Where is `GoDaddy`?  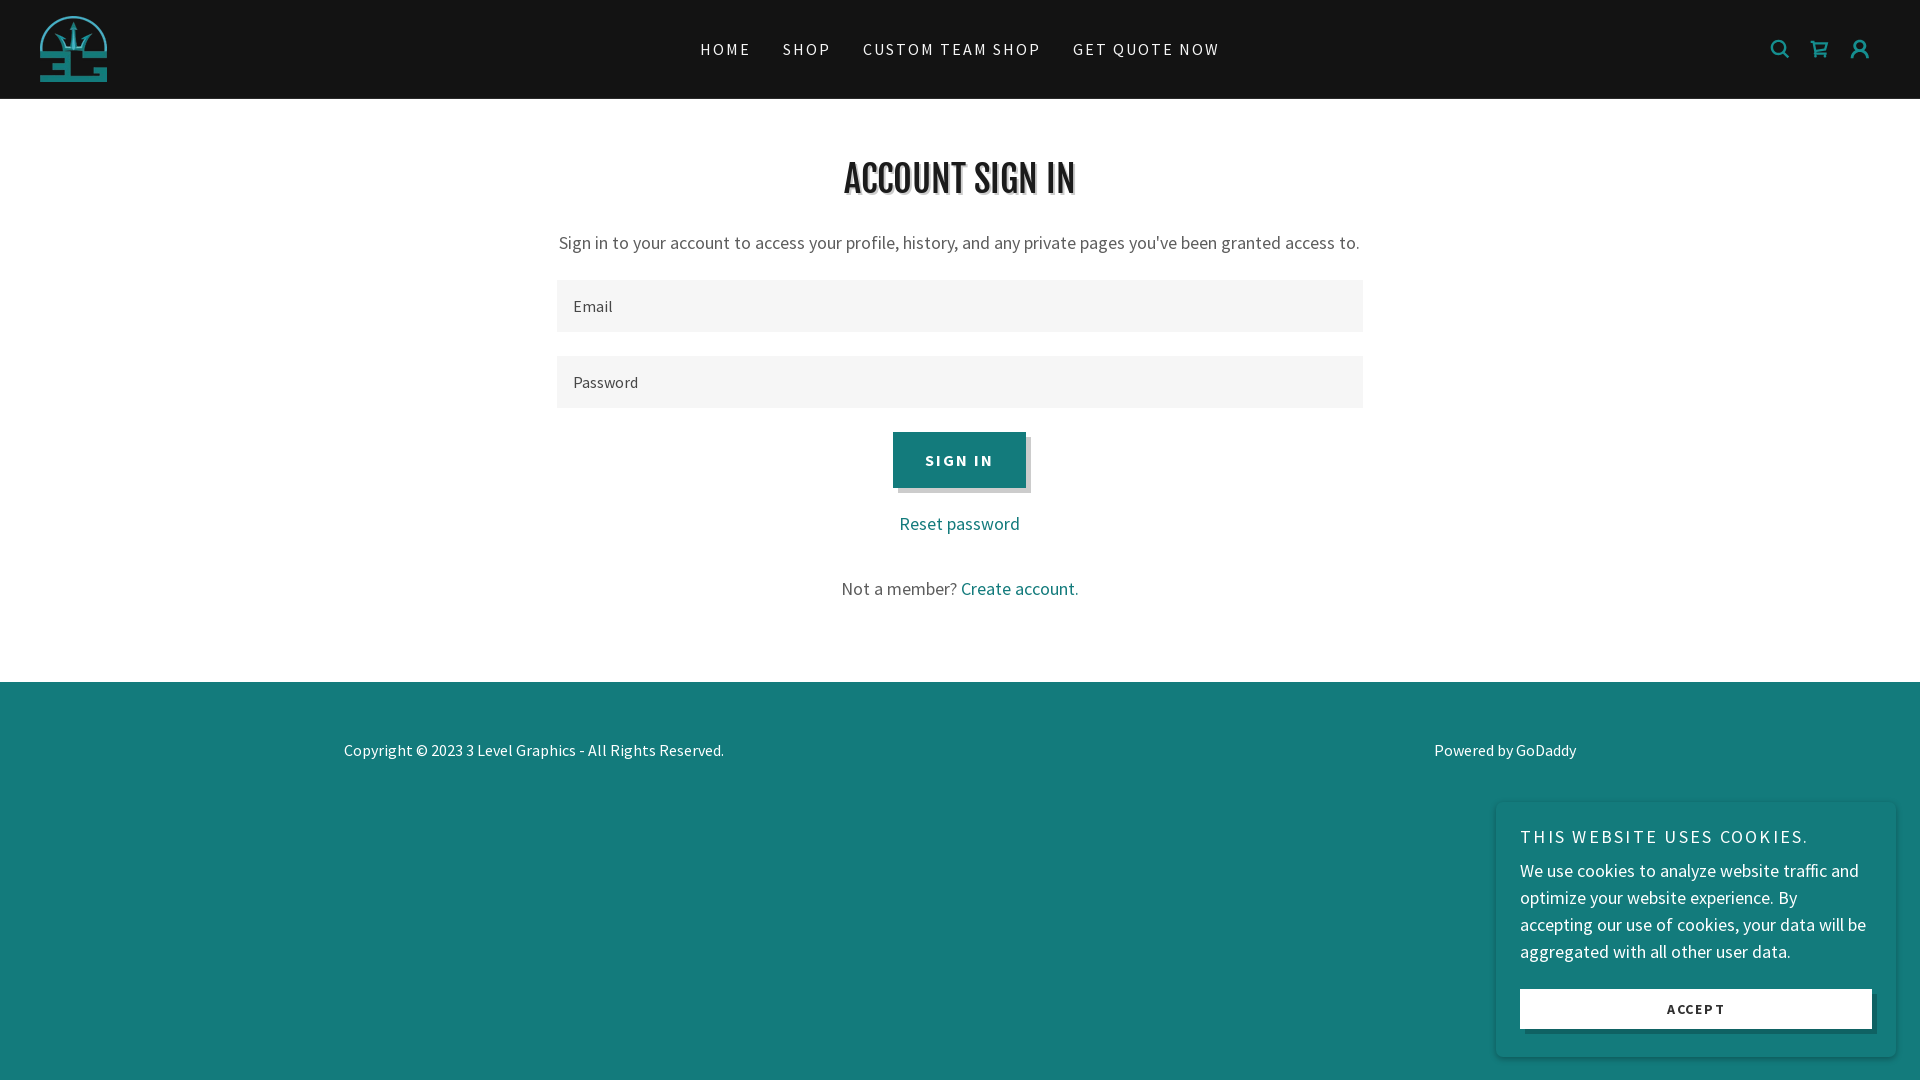 GoDaddy is located at coordinates (1546, 750).